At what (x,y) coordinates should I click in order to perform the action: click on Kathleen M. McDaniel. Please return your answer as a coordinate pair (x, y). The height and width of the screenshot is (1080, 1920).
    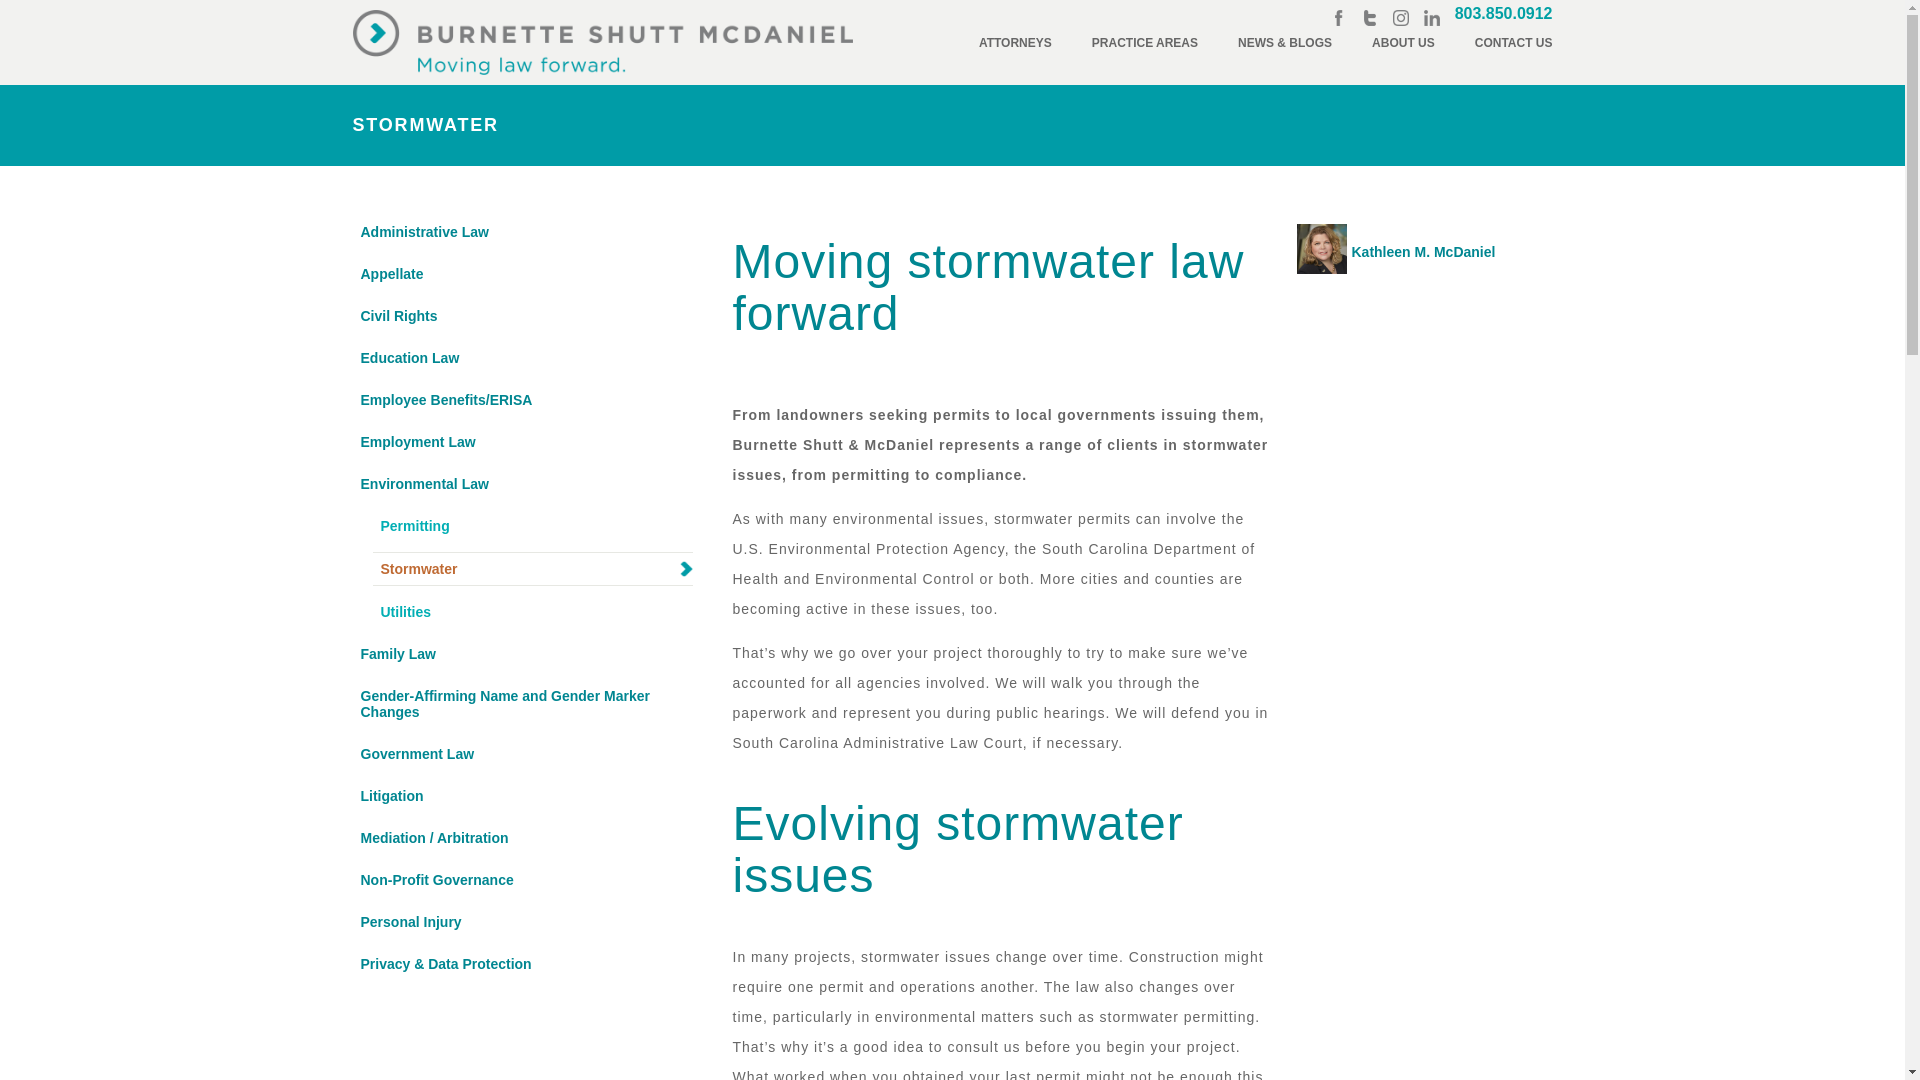
    Looking at the image, I should click on (1410, 248).